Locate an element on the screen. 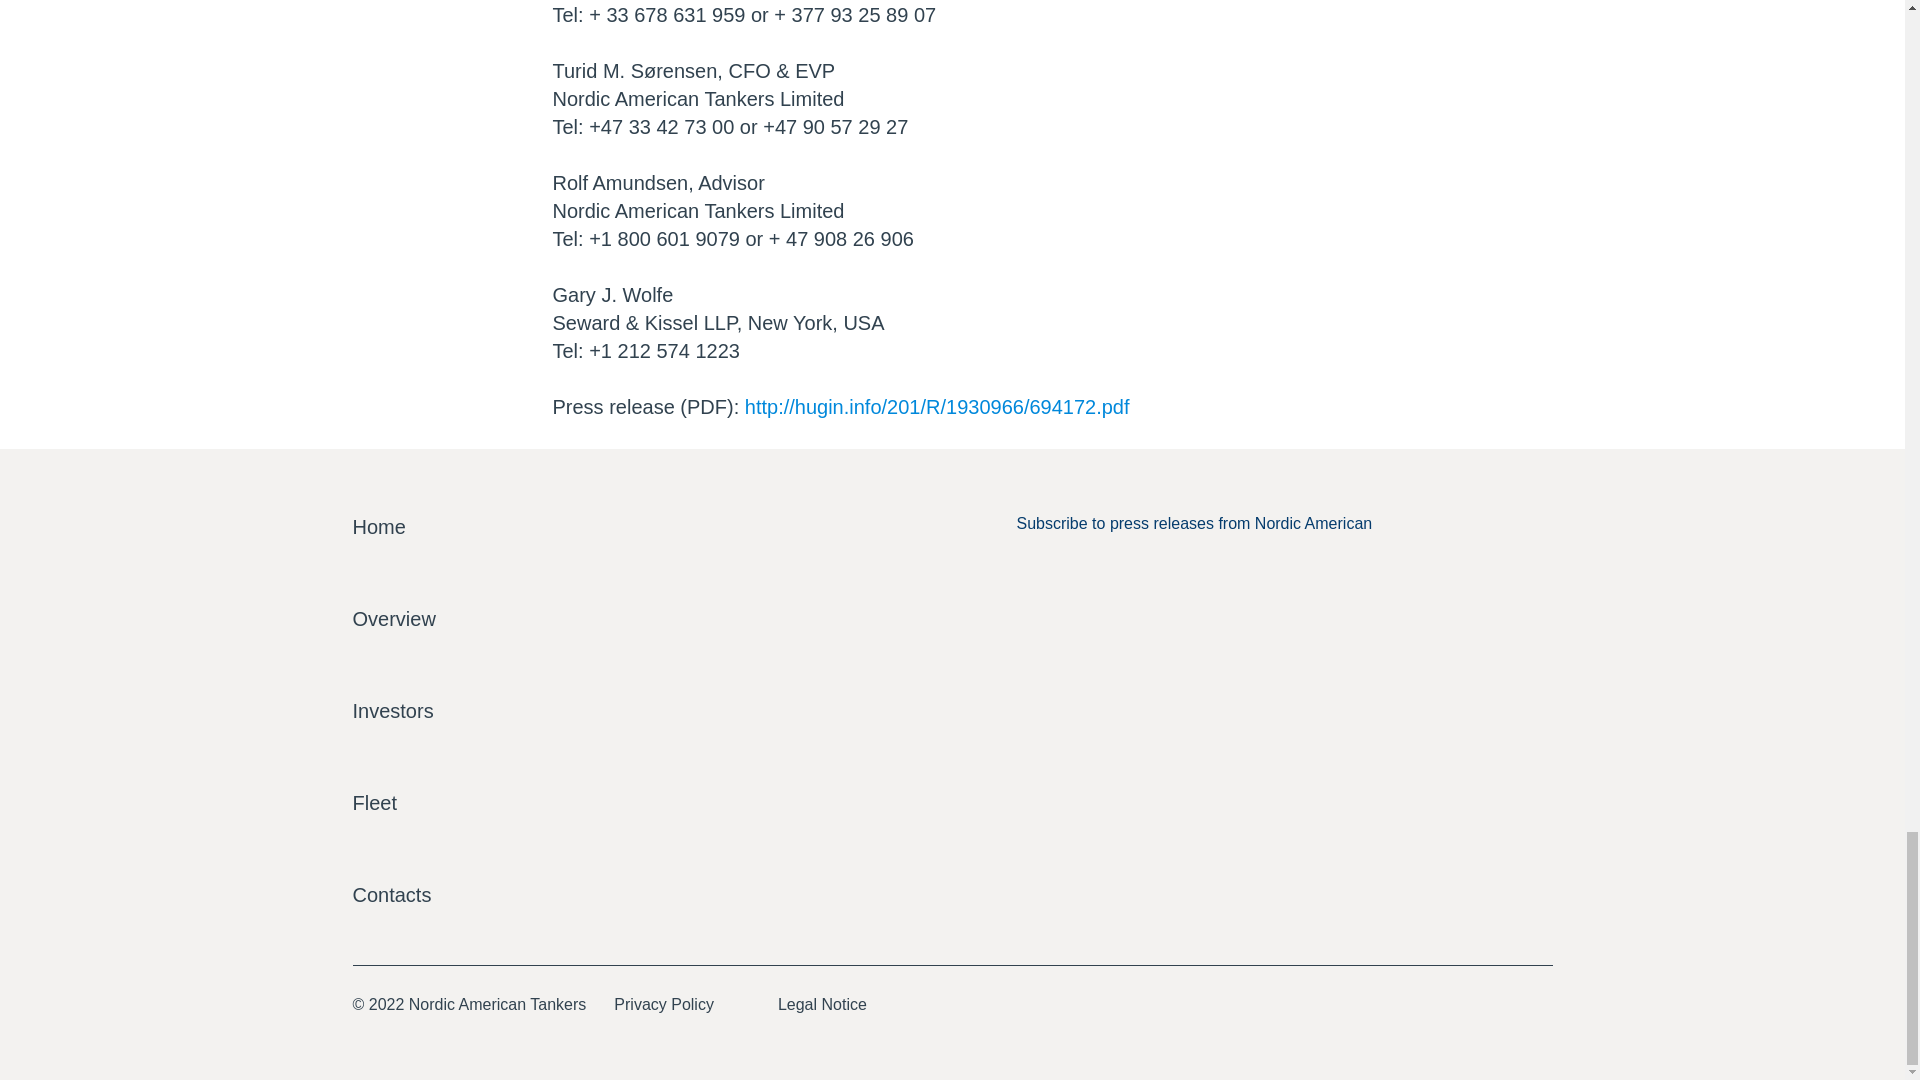 This screenshot has width=1920, height=1080. Overview is located at coordinates (393, 618).